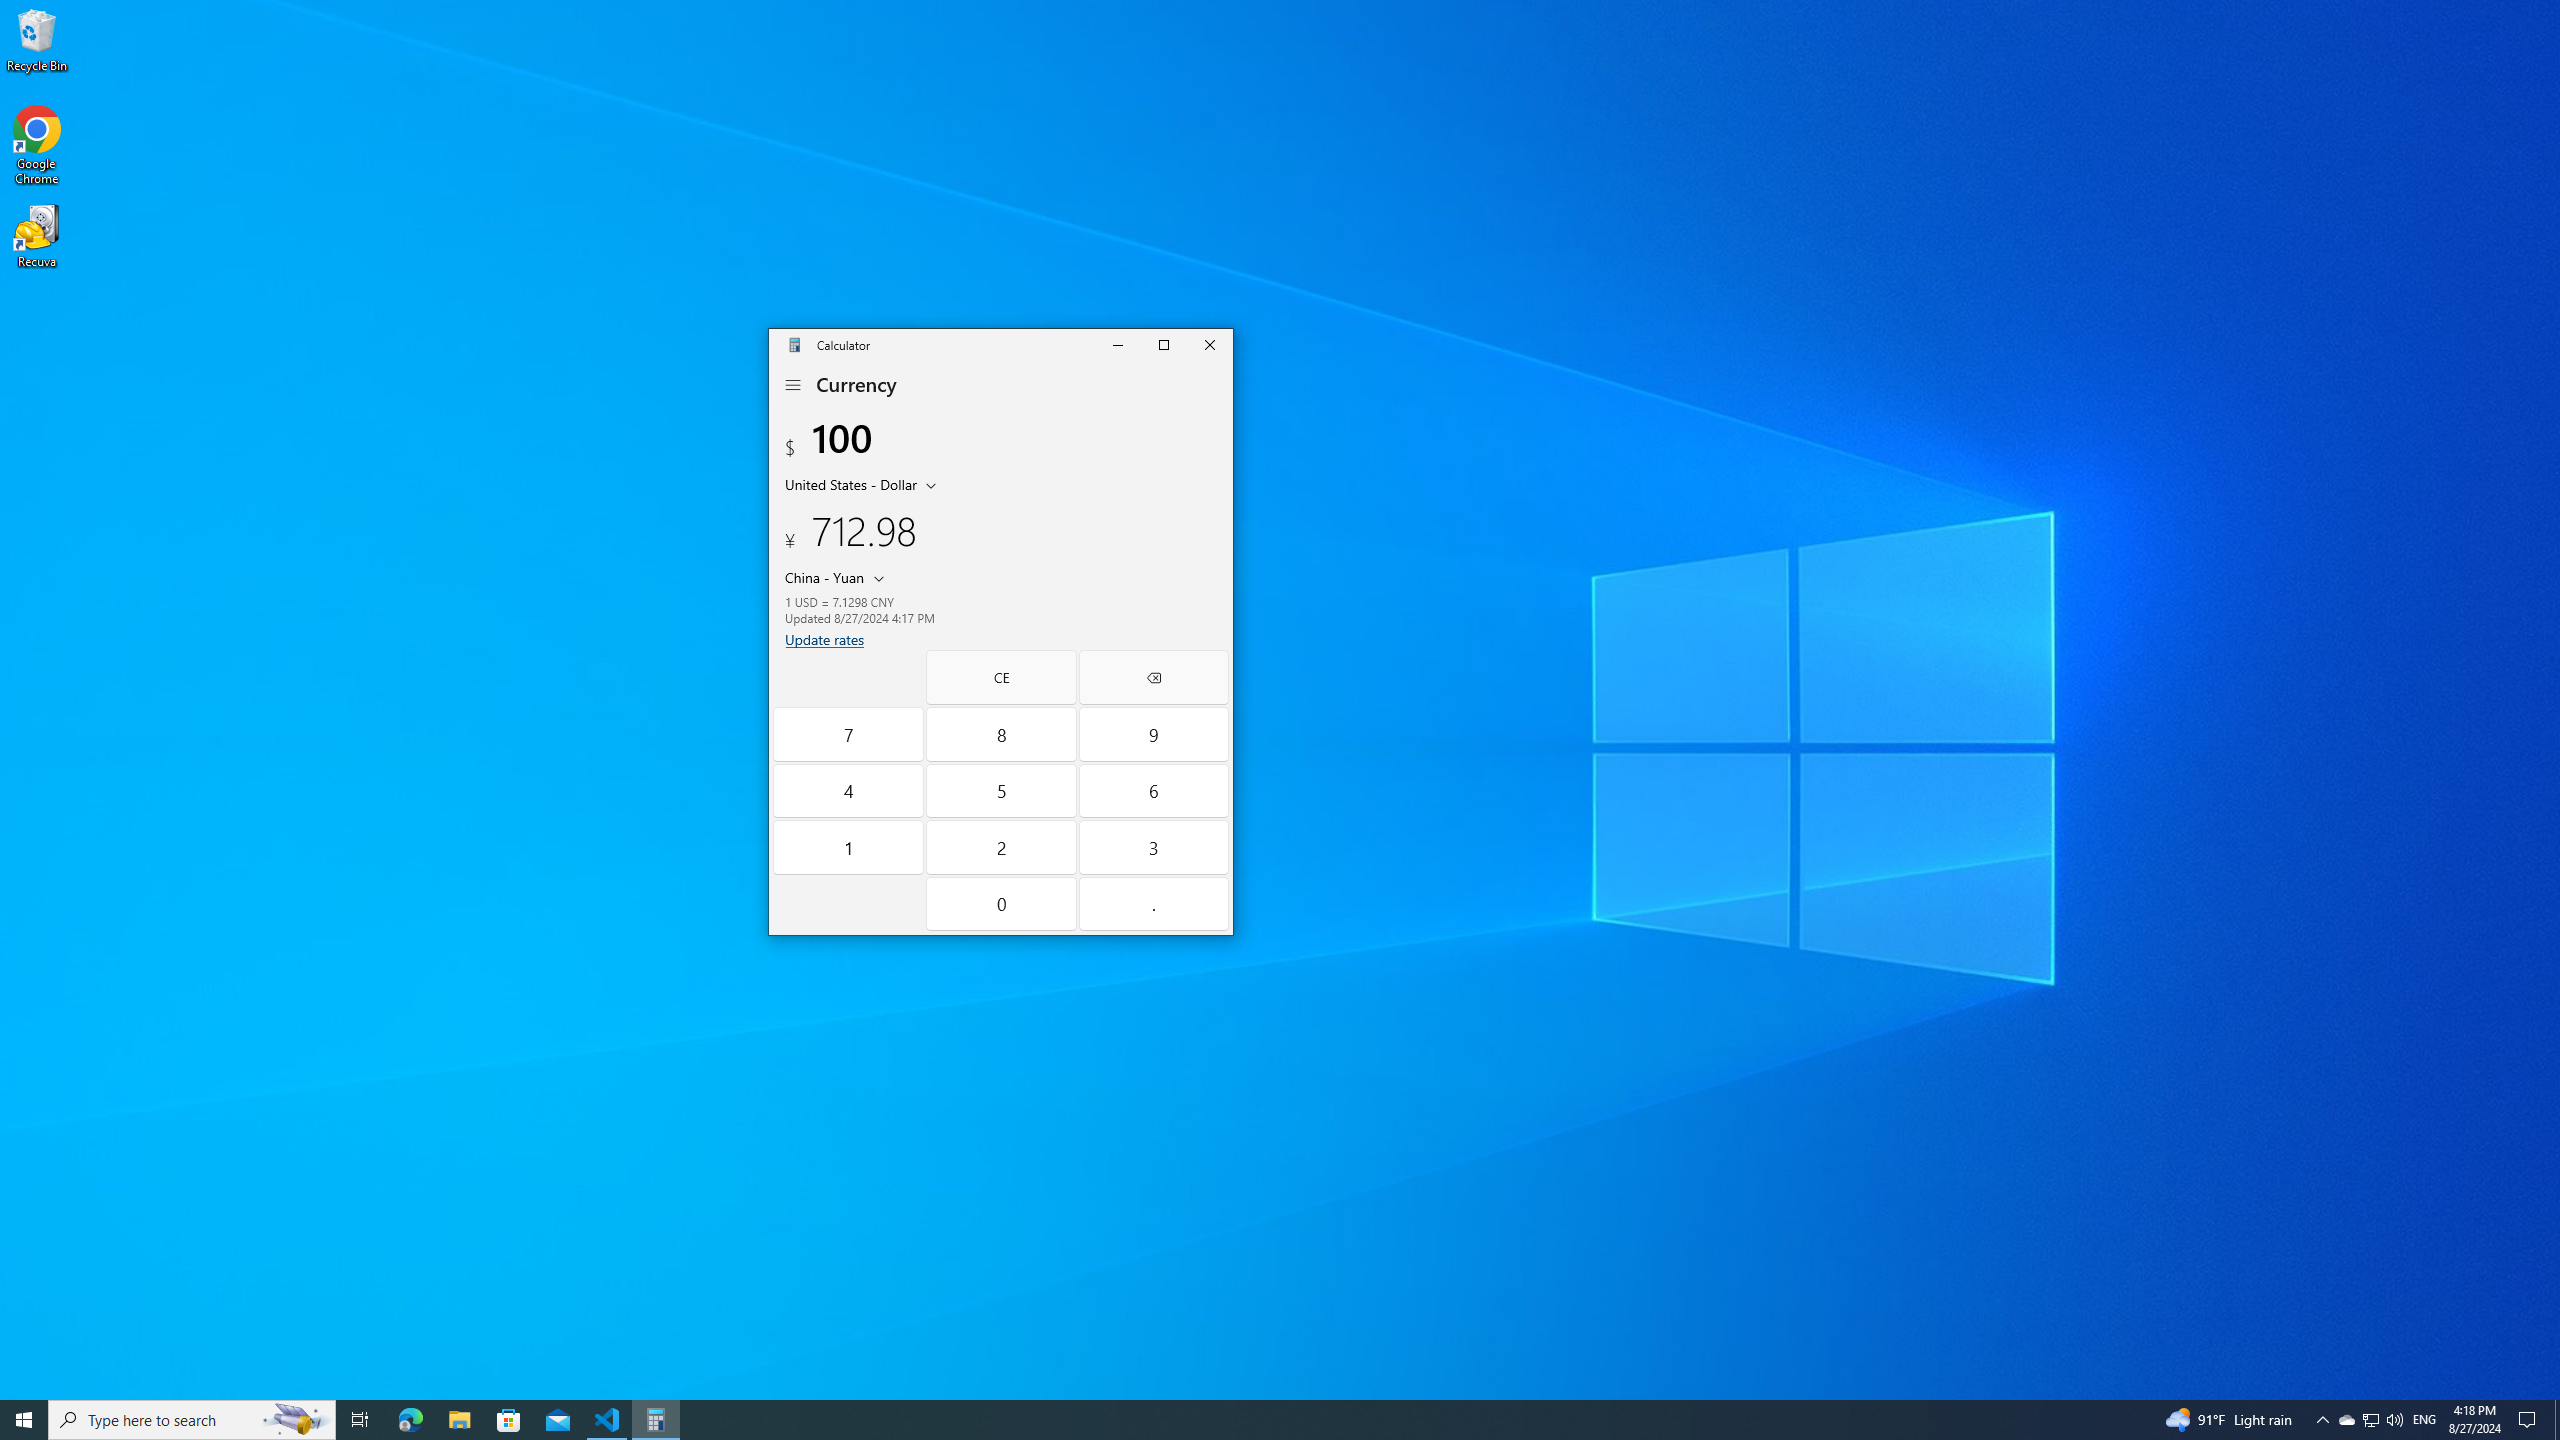 The height and width of the screenshot is (1440, 2560). What do you see at coordinates (822, 577) in the screenshot?
I see `China Yuan` at bounding box center [822, 577].